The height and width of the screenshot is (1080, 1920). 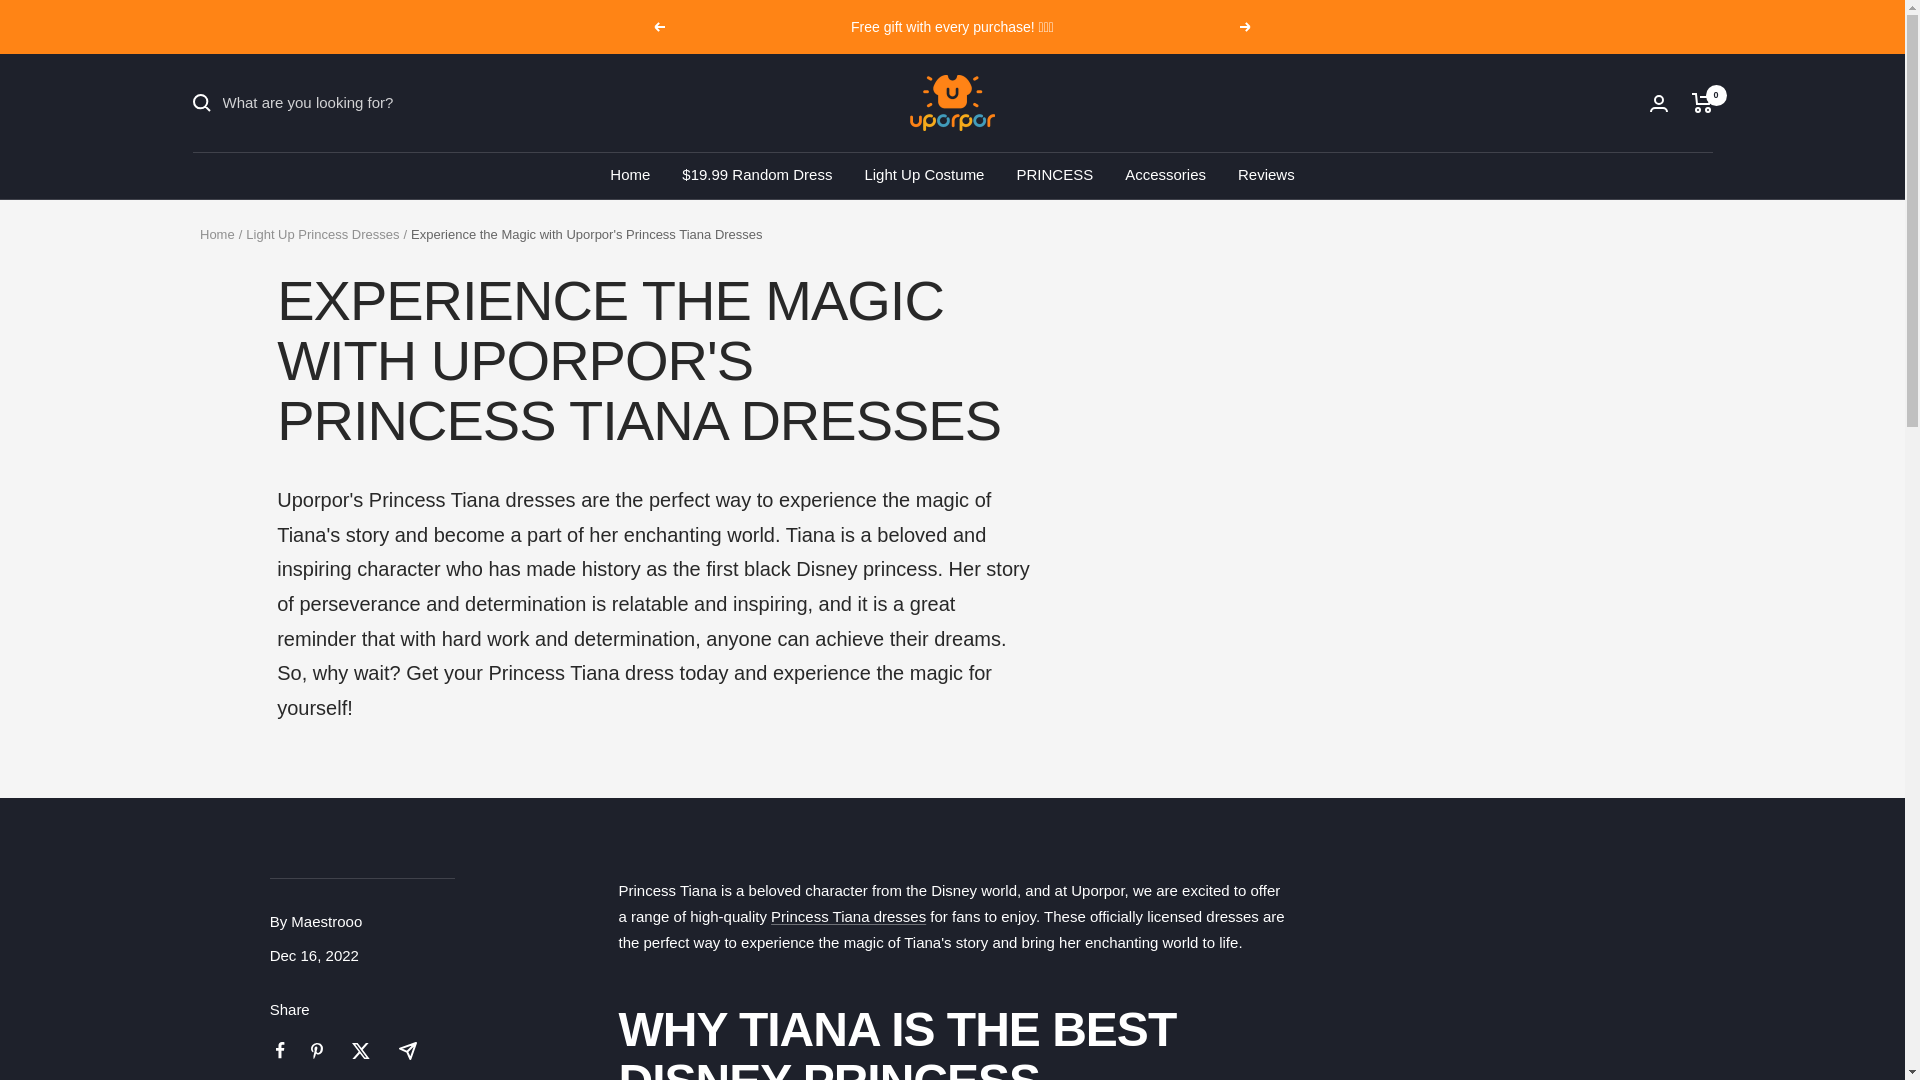 I want to click on Princess Tiana dresses, so click(x=848, y=916).